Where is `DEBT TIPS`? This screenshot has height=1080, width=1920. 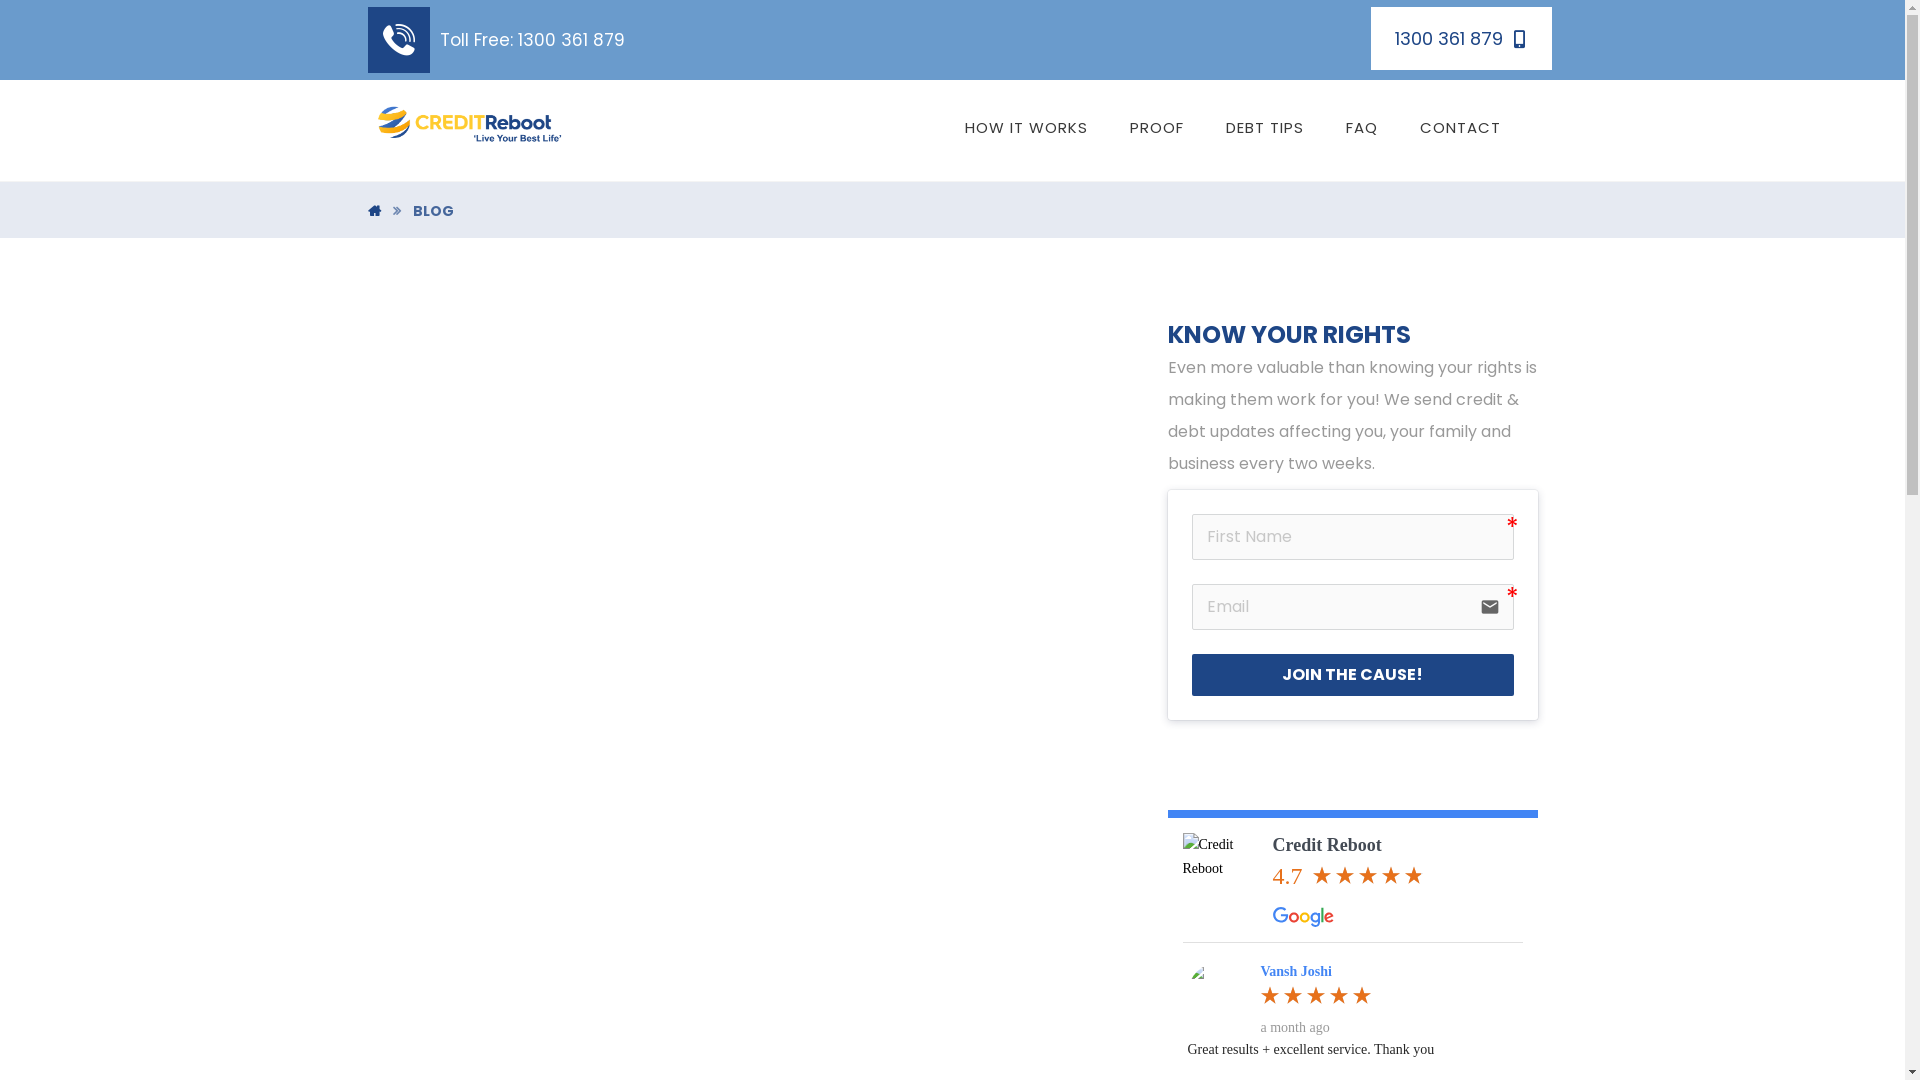
DEBT TIPS is located at coordinates (1265, 128).